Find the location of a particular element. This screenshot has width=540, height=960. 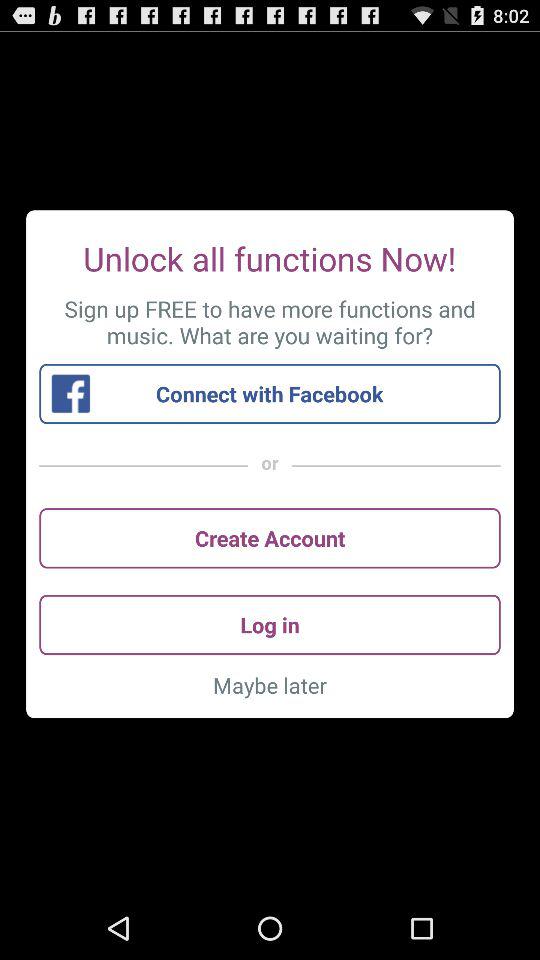

flip until maybe later button is located at coordinates (270, 685).